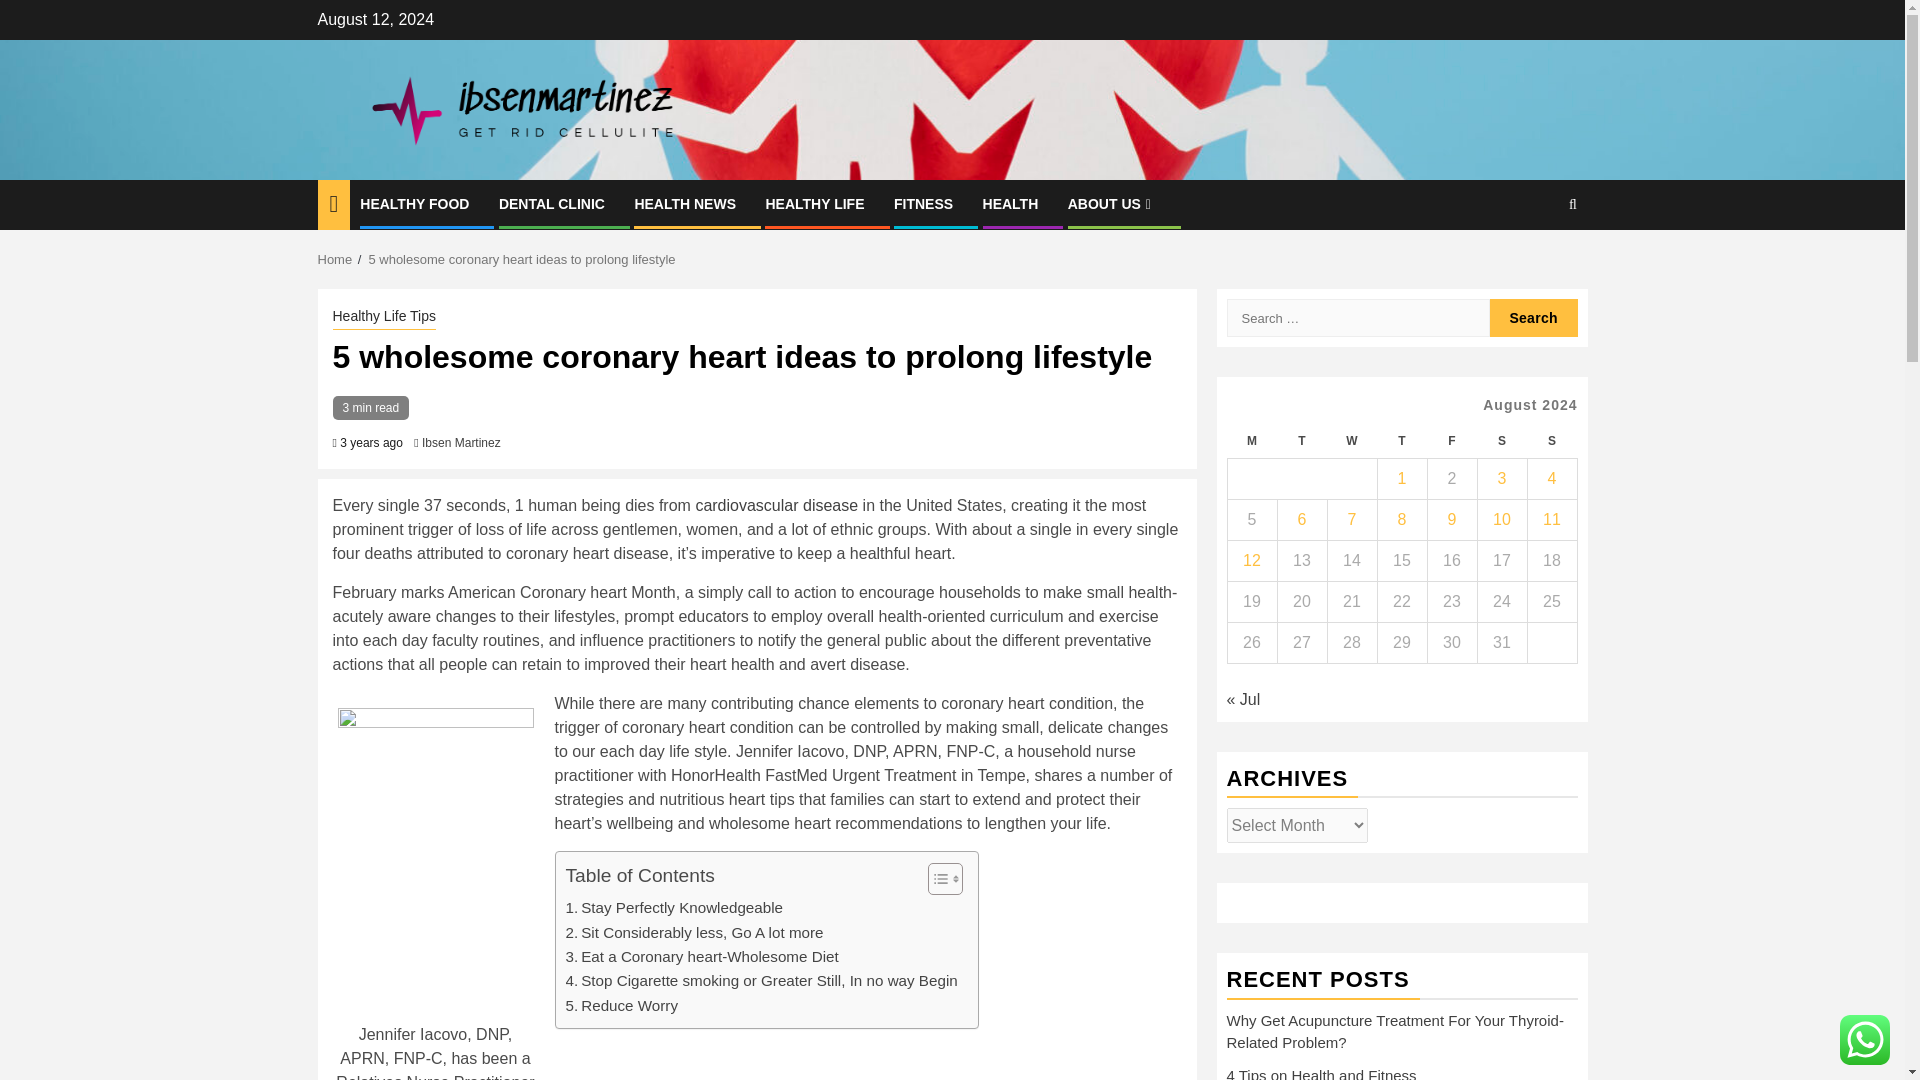 This screenshot has height=1080, width=1920. I want to click on Monday, so click(1251, 442).